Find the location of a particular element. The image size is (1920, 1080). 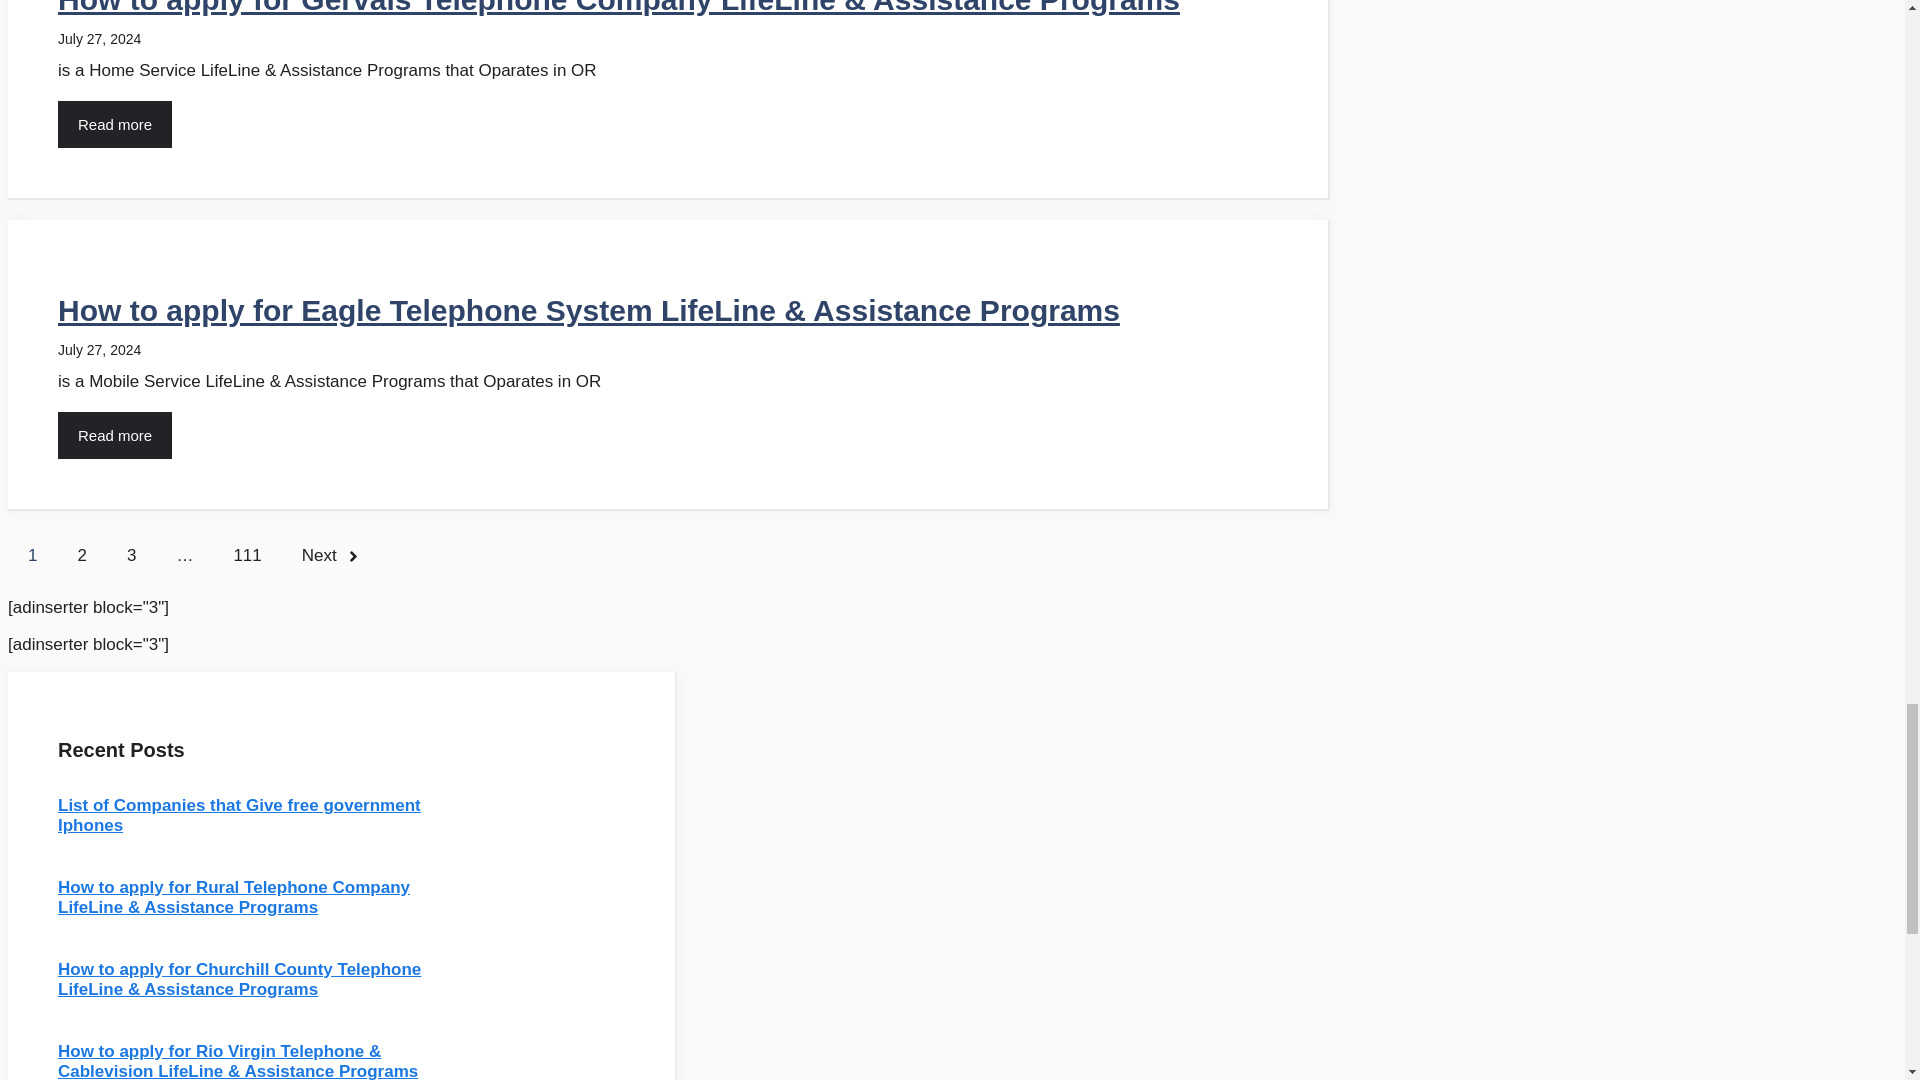

2 is located at coordinates (81, 556).